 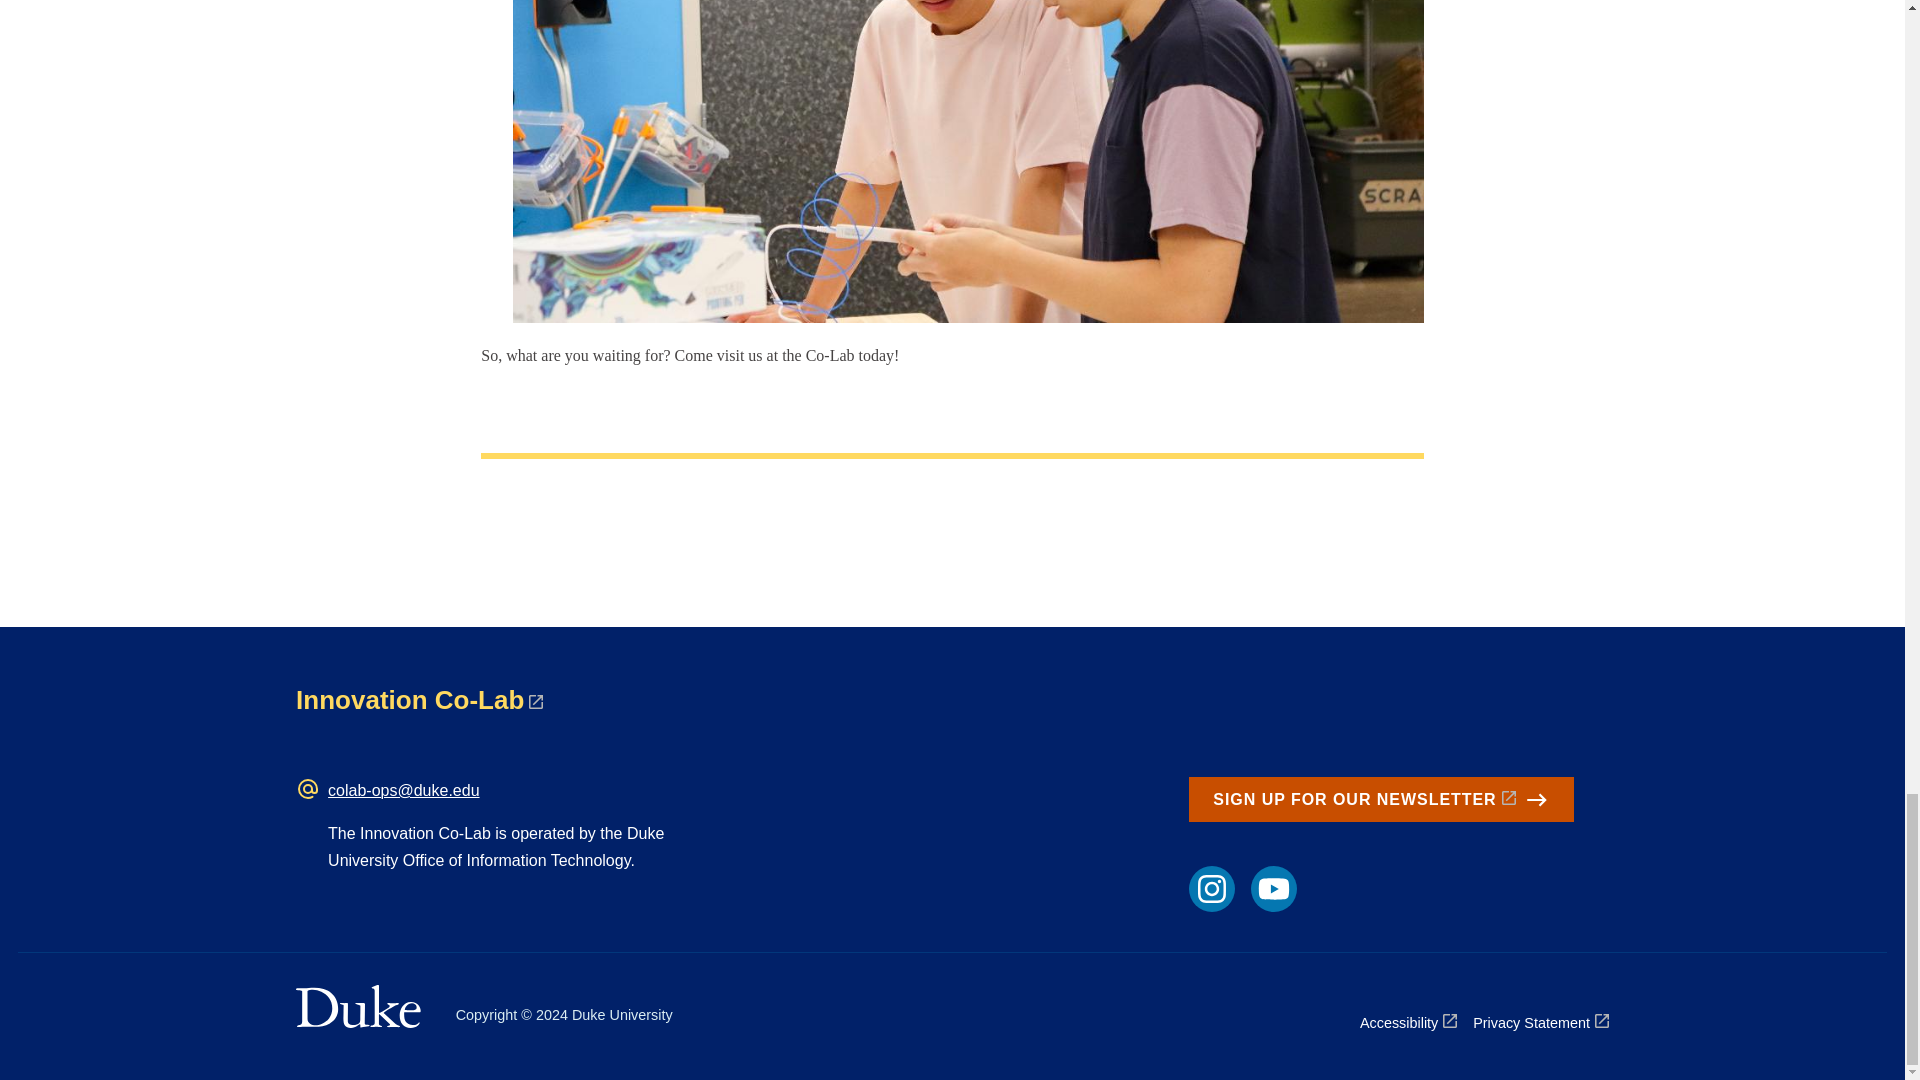 I want to click on Instagram link, so click(x=1211, y=888).